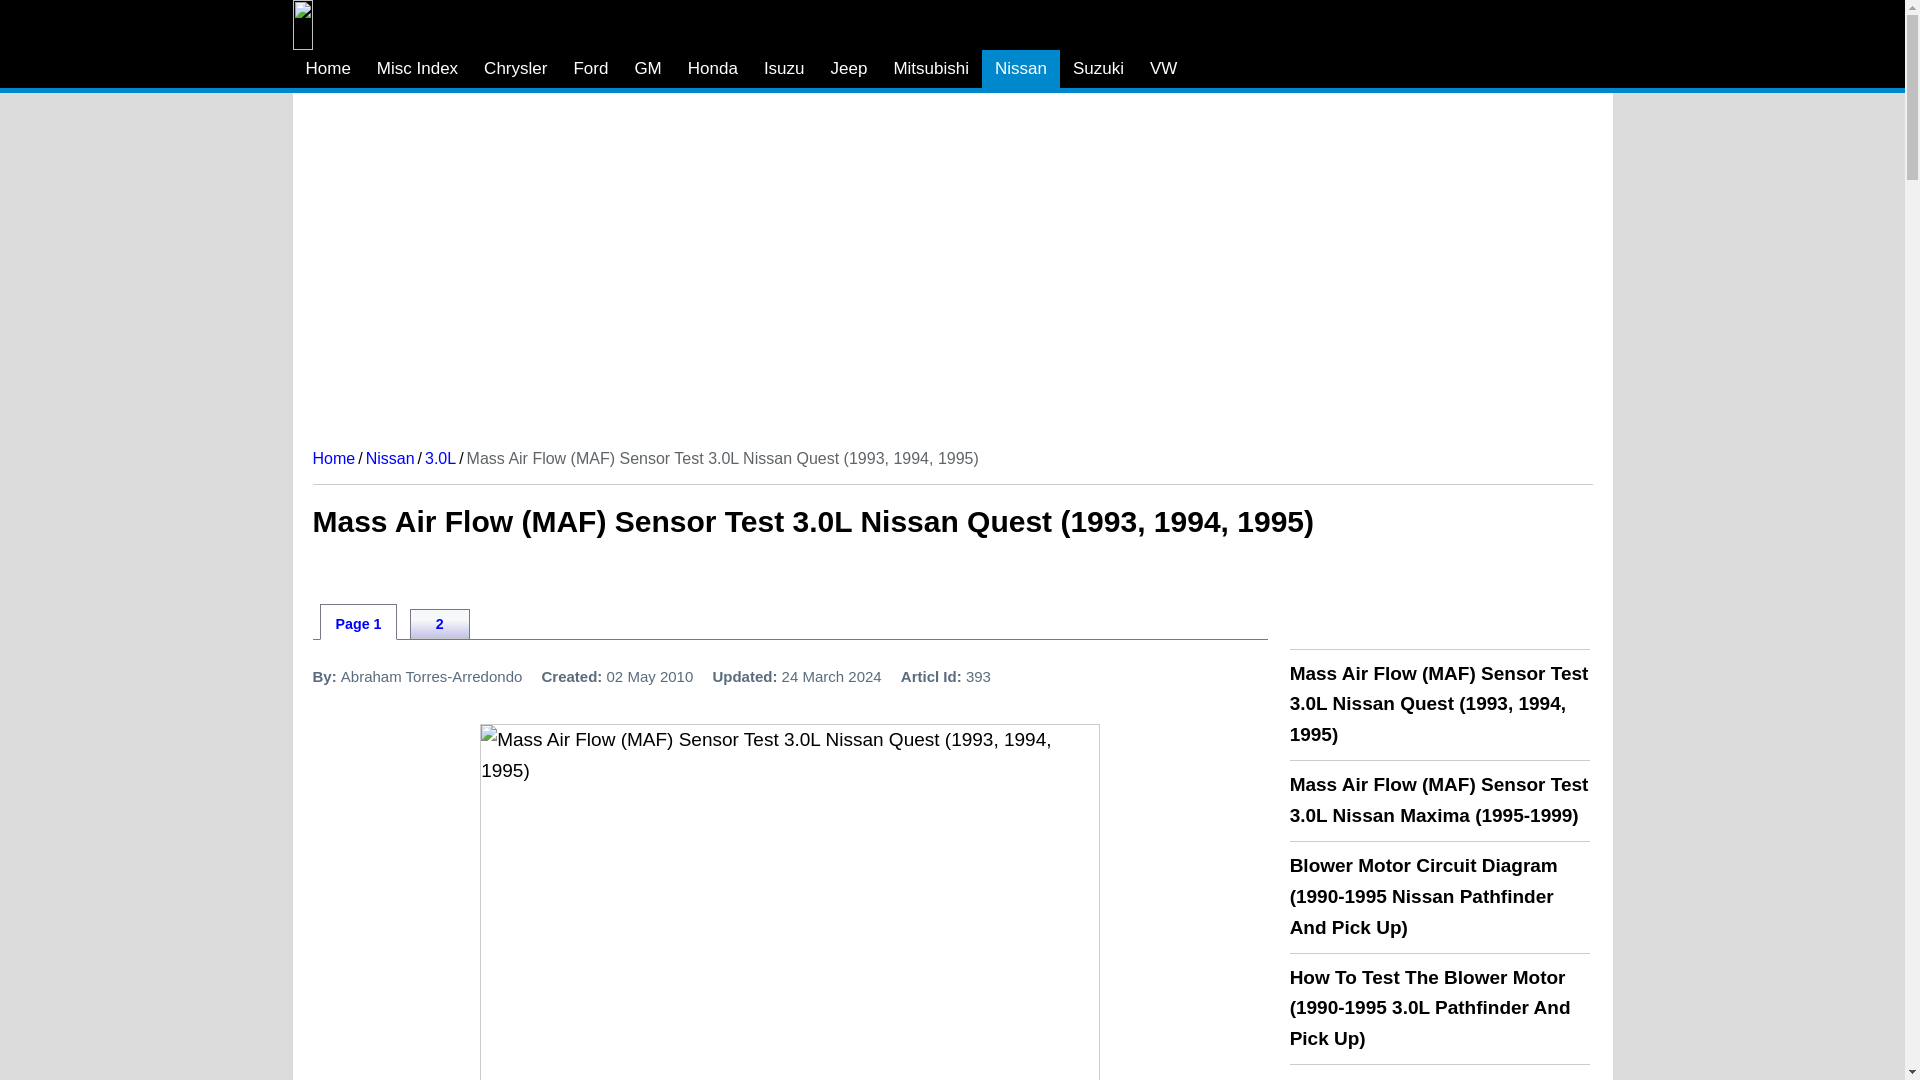  Describe the element at coordinates (326, 68) in the screenshot. I see `Home` at that location.